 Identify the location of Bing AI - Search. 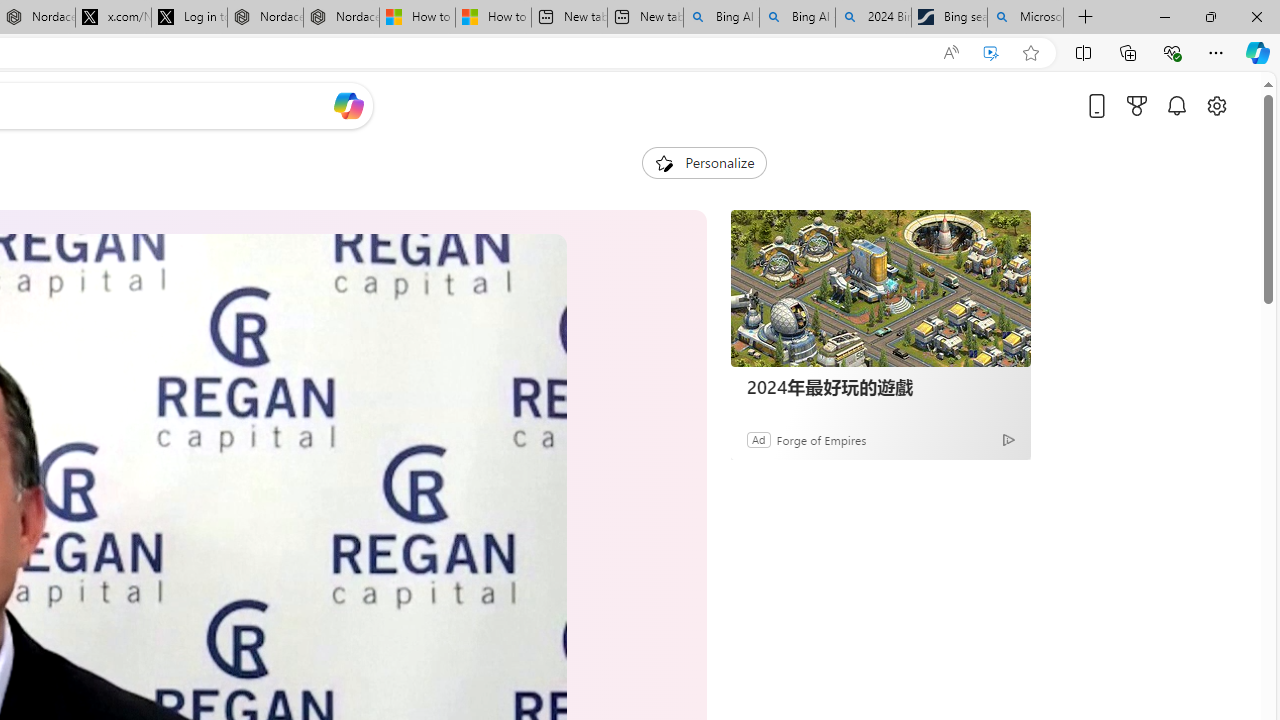
(797, 18).